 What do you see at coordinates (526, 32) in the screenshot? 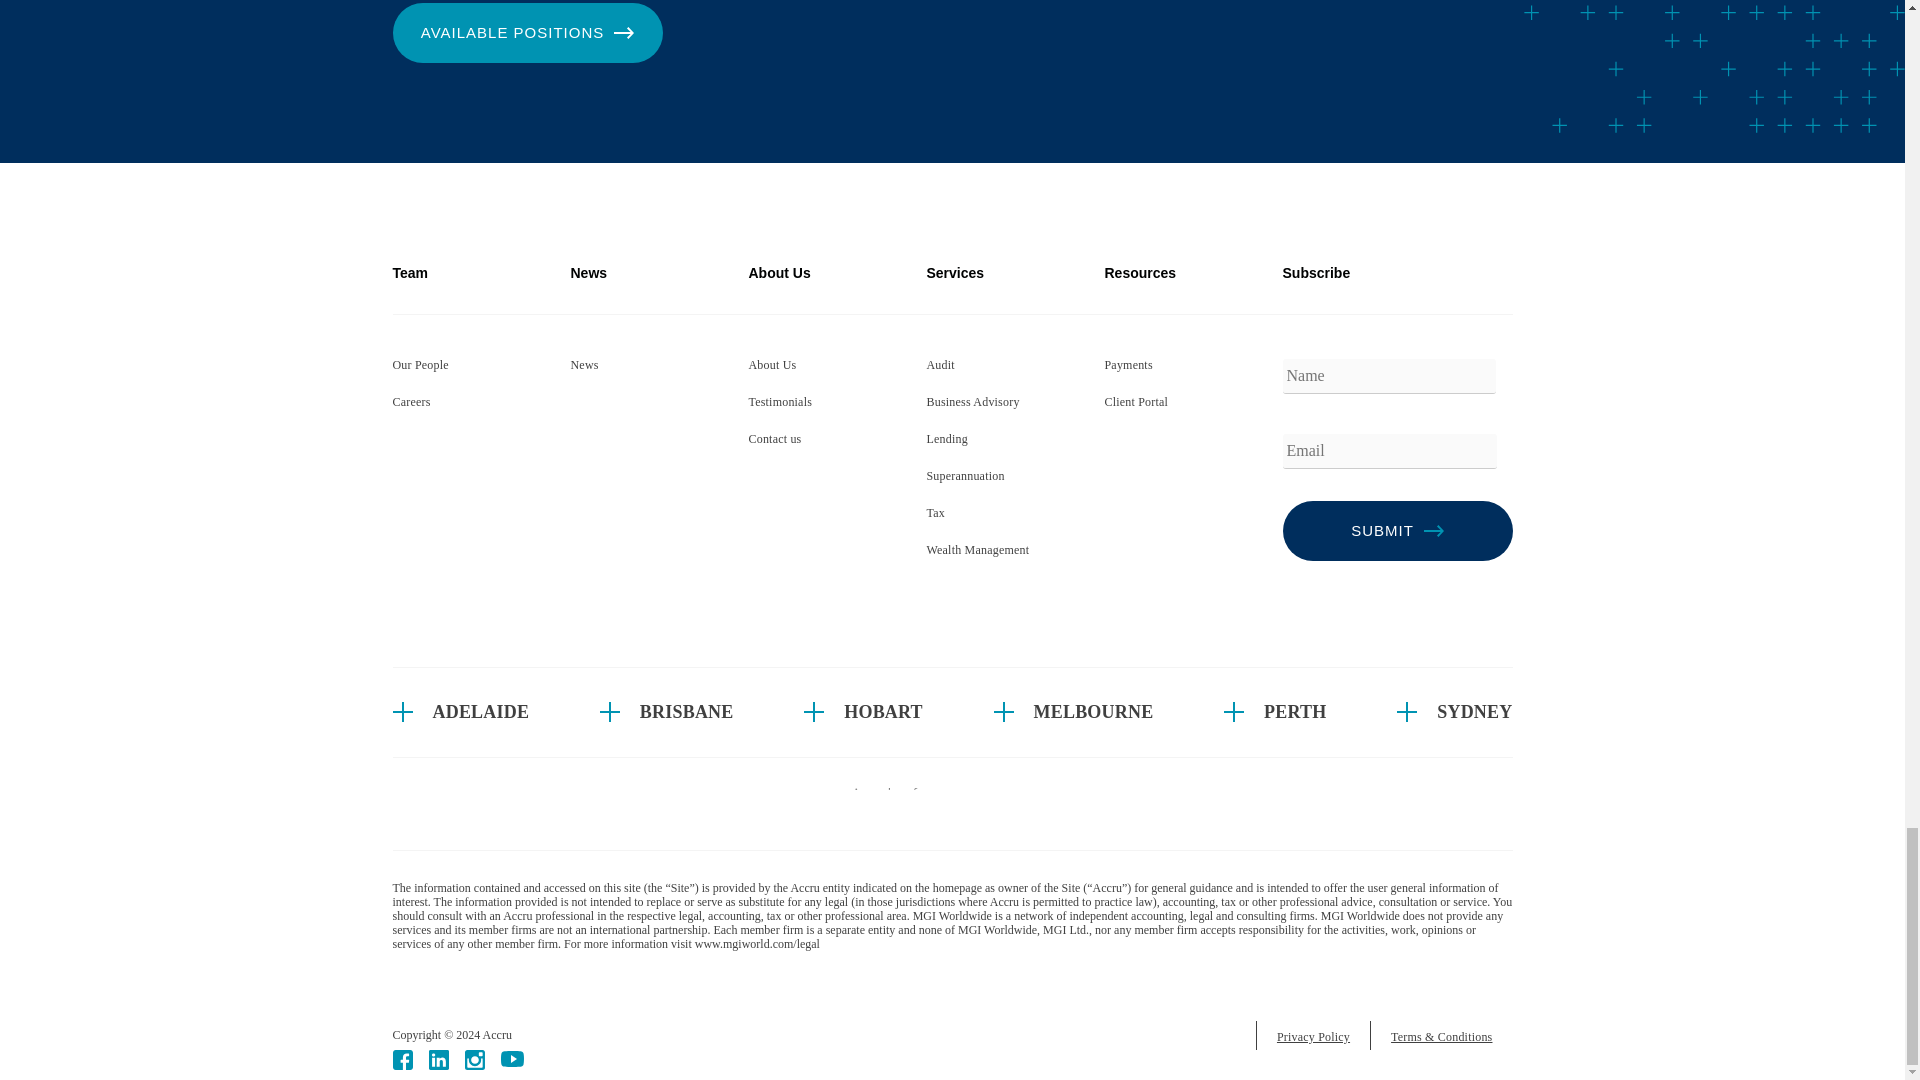
I see `AVAILABLE POSITIONS` at bounding box center [526, 32].